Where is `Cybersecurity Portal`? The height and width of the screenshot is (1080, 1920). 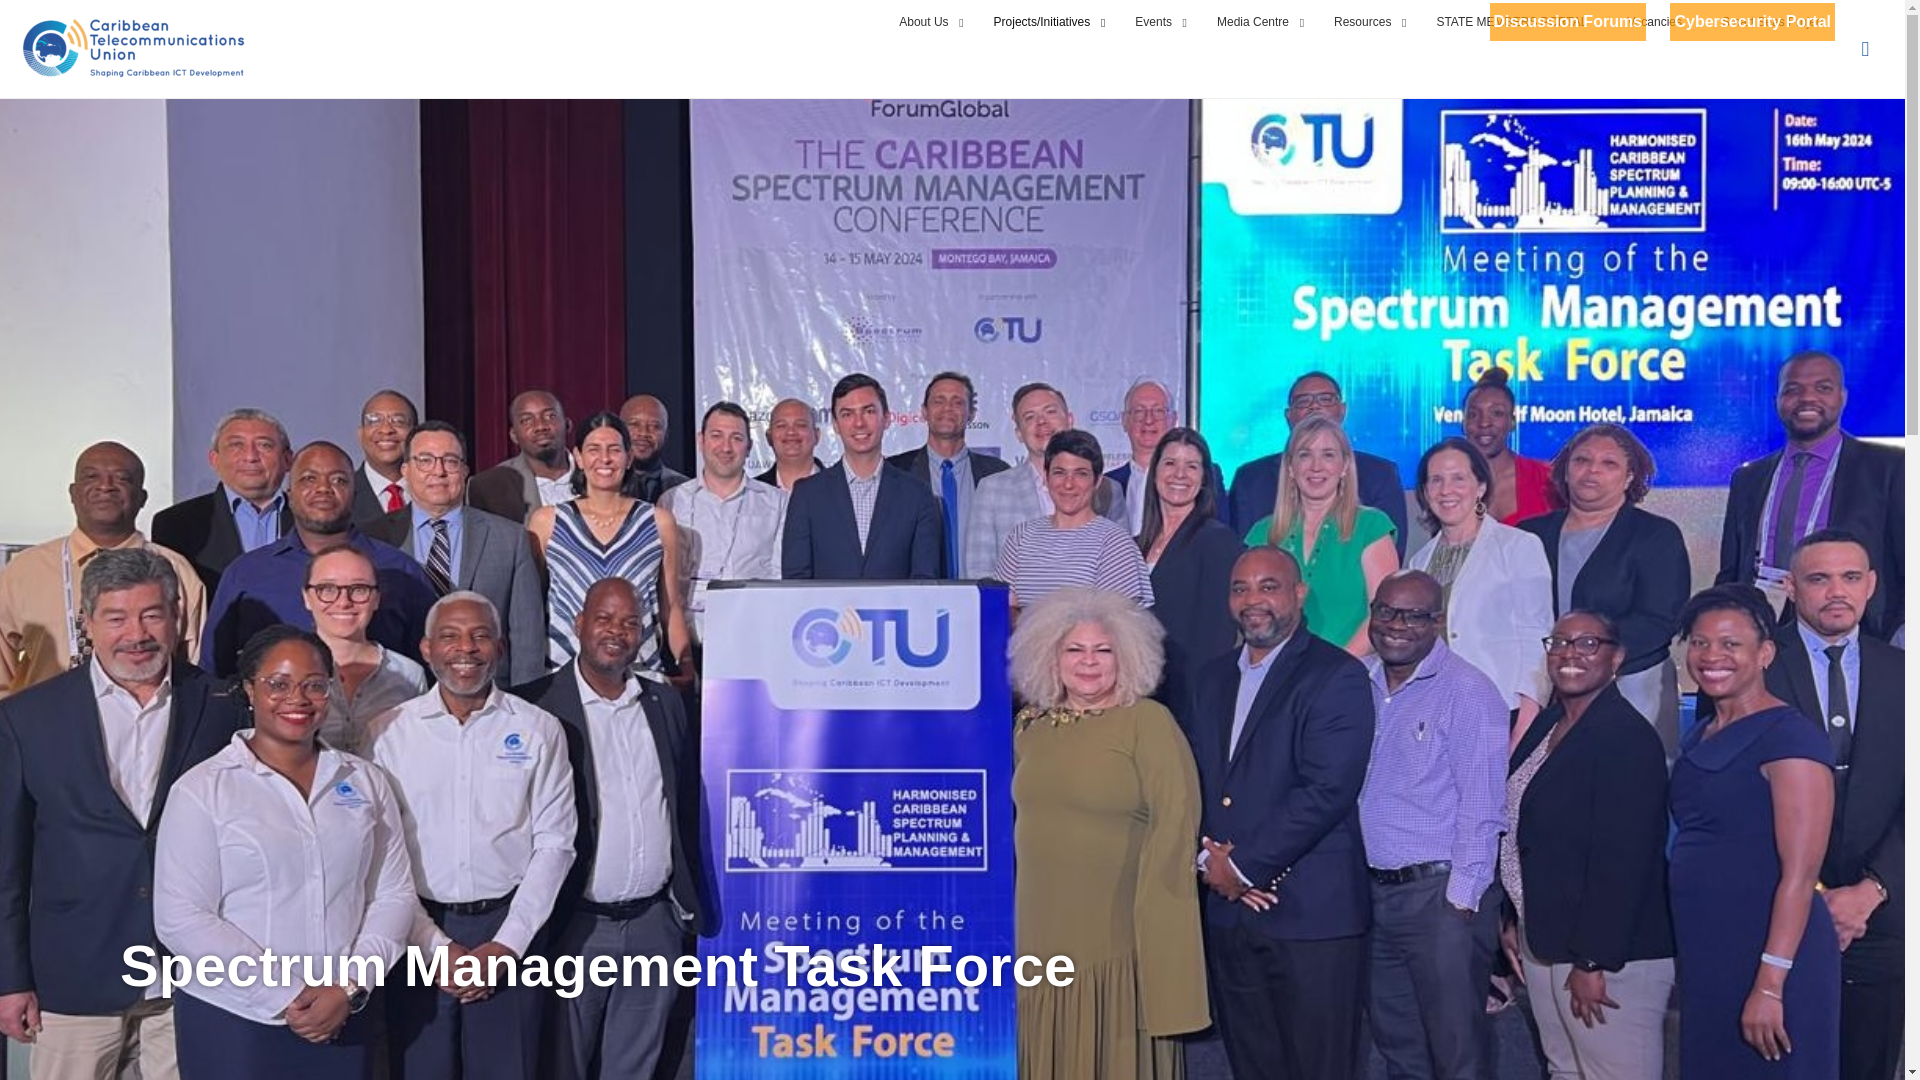 Cybersecurity Portal is located at coordinates (1752, 21).